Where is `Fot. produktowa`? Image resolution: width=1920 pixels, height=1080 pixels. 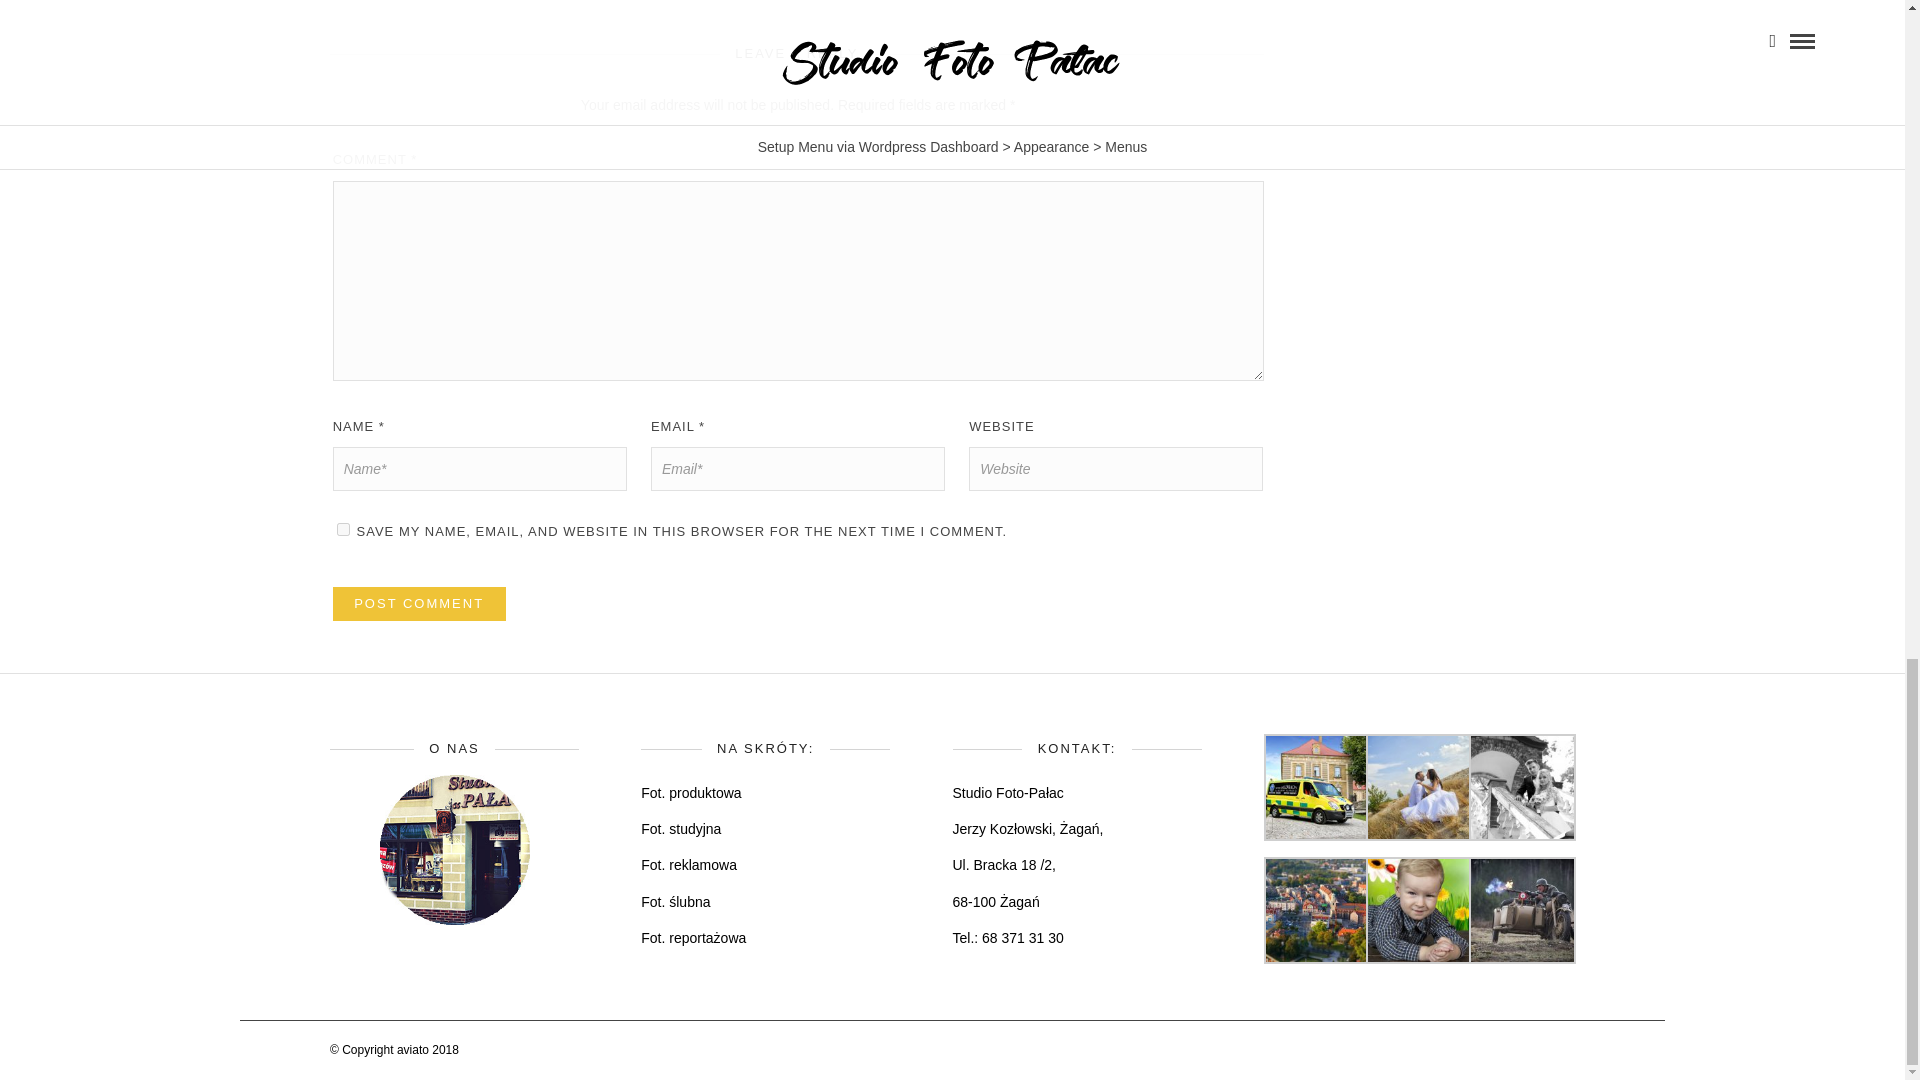
Fot. produktowa is located at coordinates (691, 793).